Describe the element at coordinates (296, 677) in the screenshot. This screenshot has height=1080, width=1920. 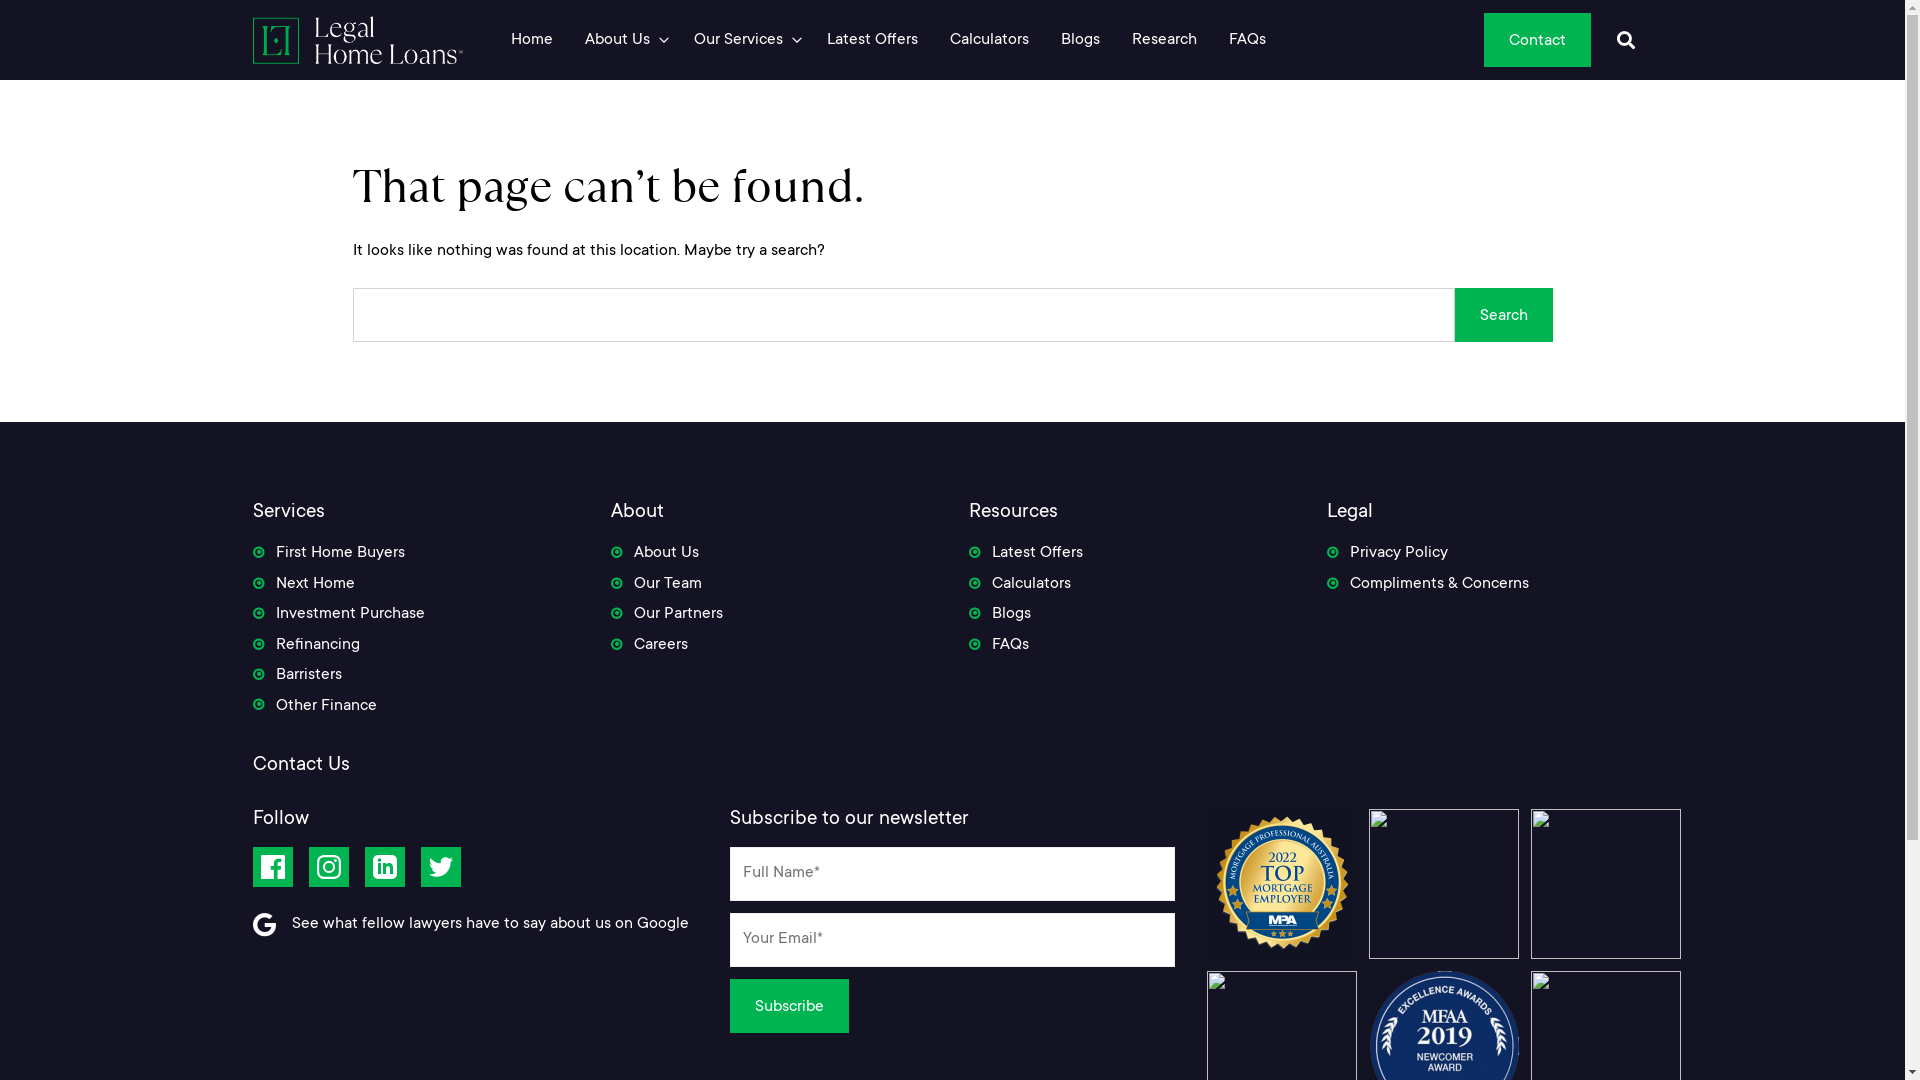
I see `Barristers` at that location.